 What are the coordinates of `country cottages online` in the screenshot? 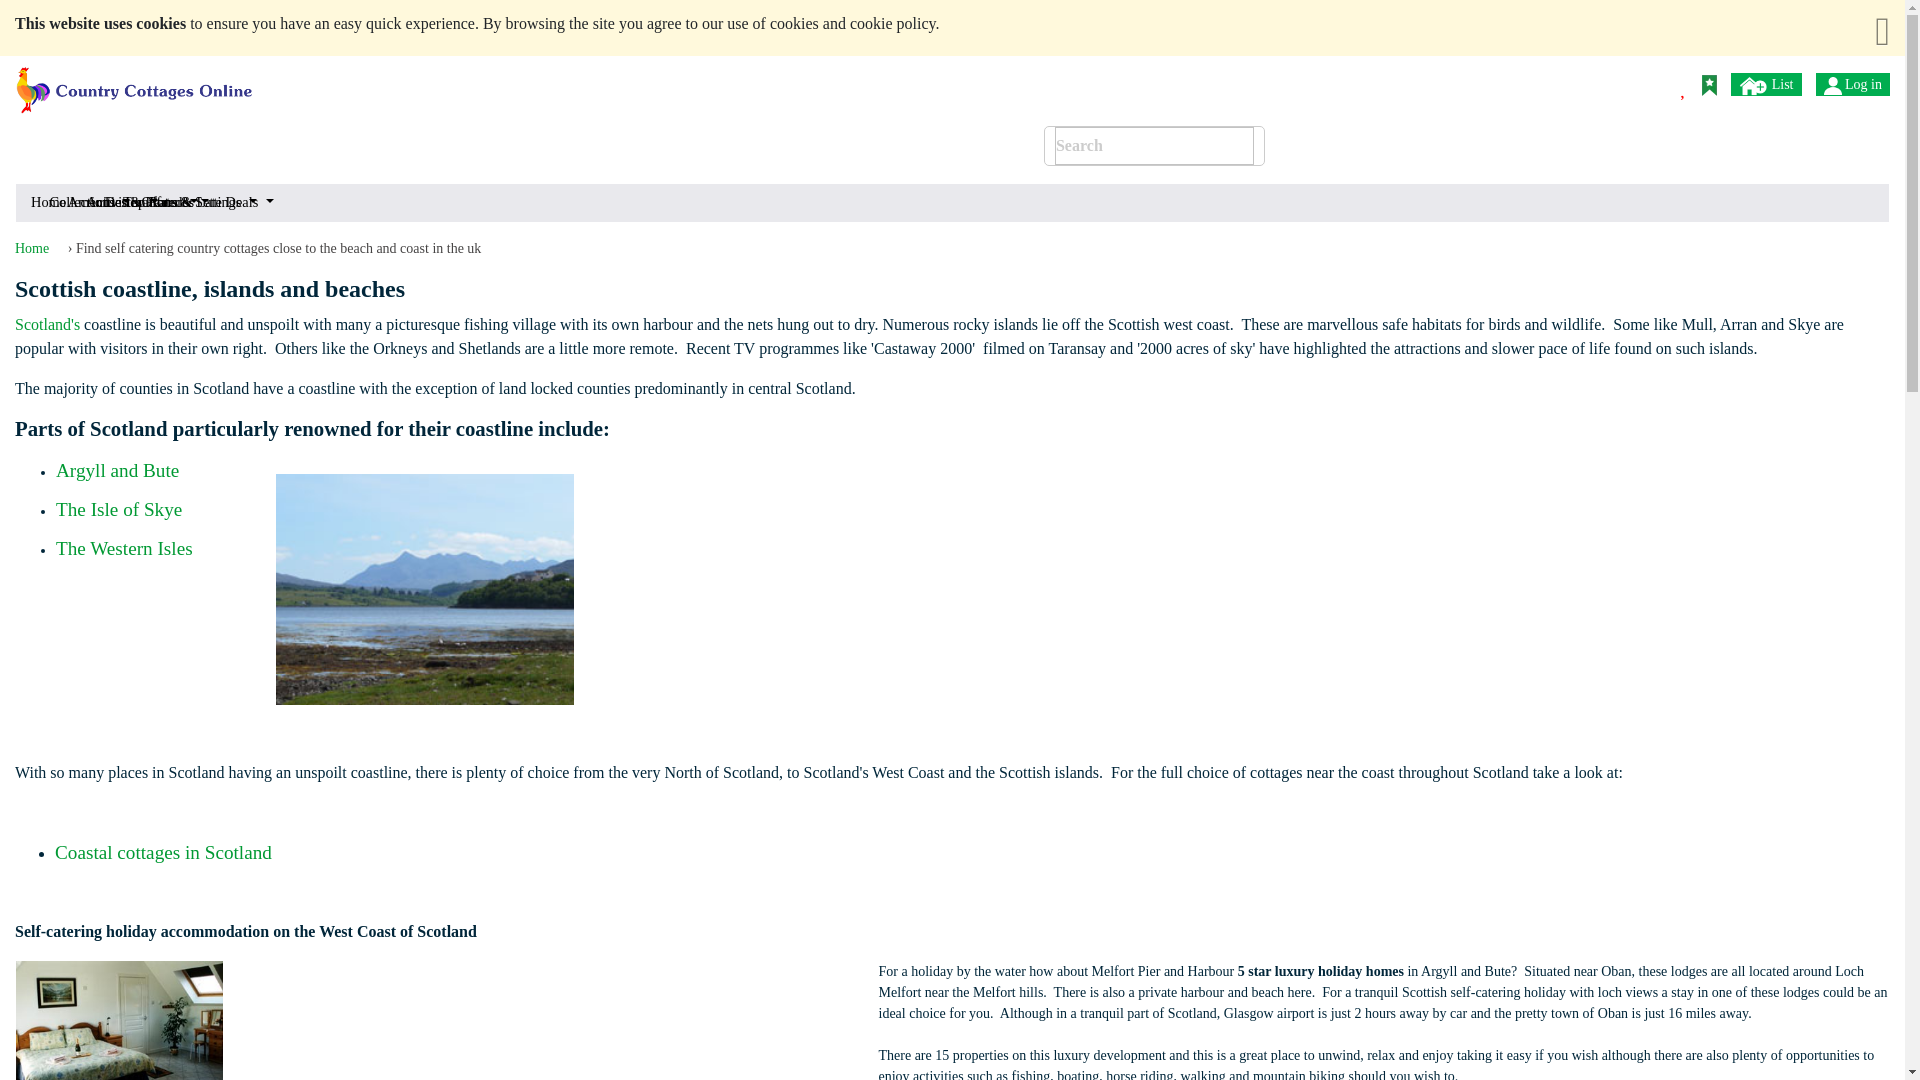 It's located at (135, 82).